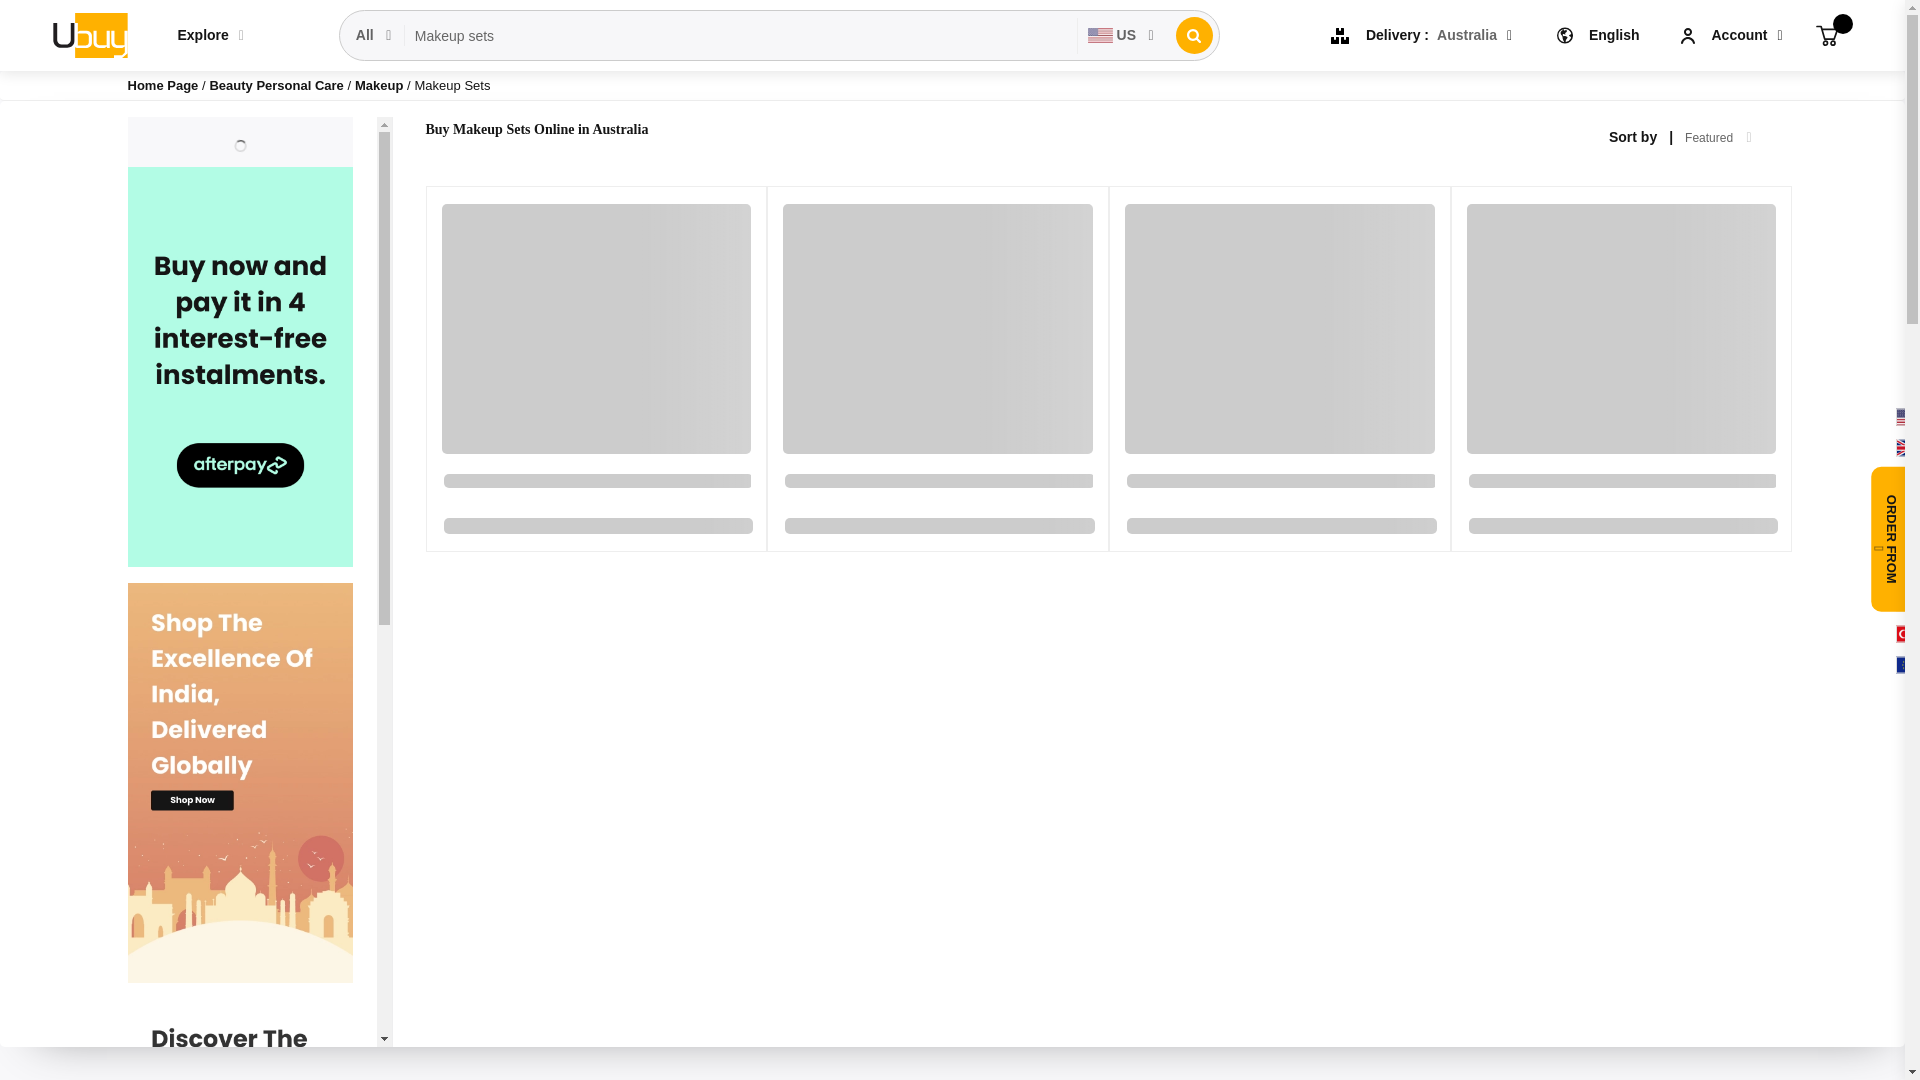 This screenshot has width=1920, height=1080. What do you see at coordinates (88, 34) in the screenshot?
I see `Ubuy` at bounding box center [88, 34].